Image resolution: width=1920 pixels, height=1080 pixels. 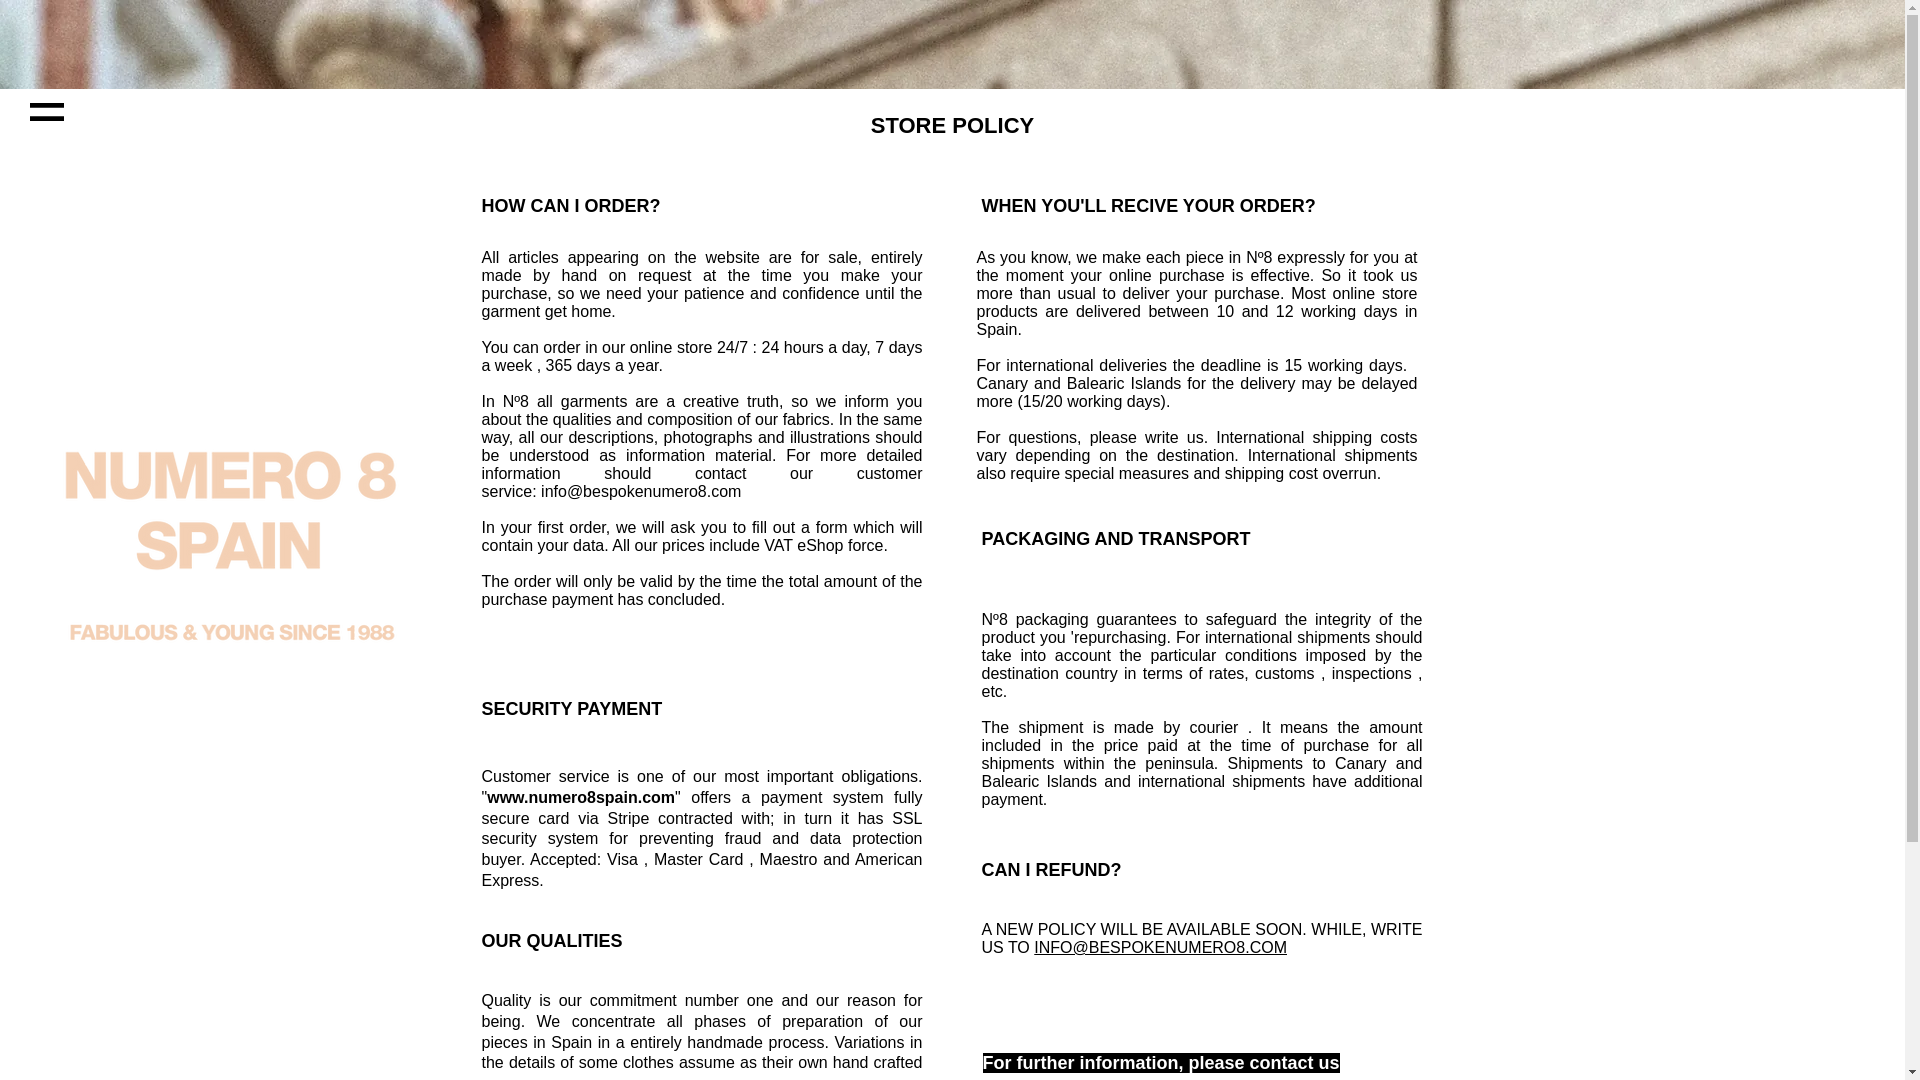 What do you see at coordinates (581, 797) in the screenshot?
I see `www.numero8spain.com` at bounding box center [581, 797].